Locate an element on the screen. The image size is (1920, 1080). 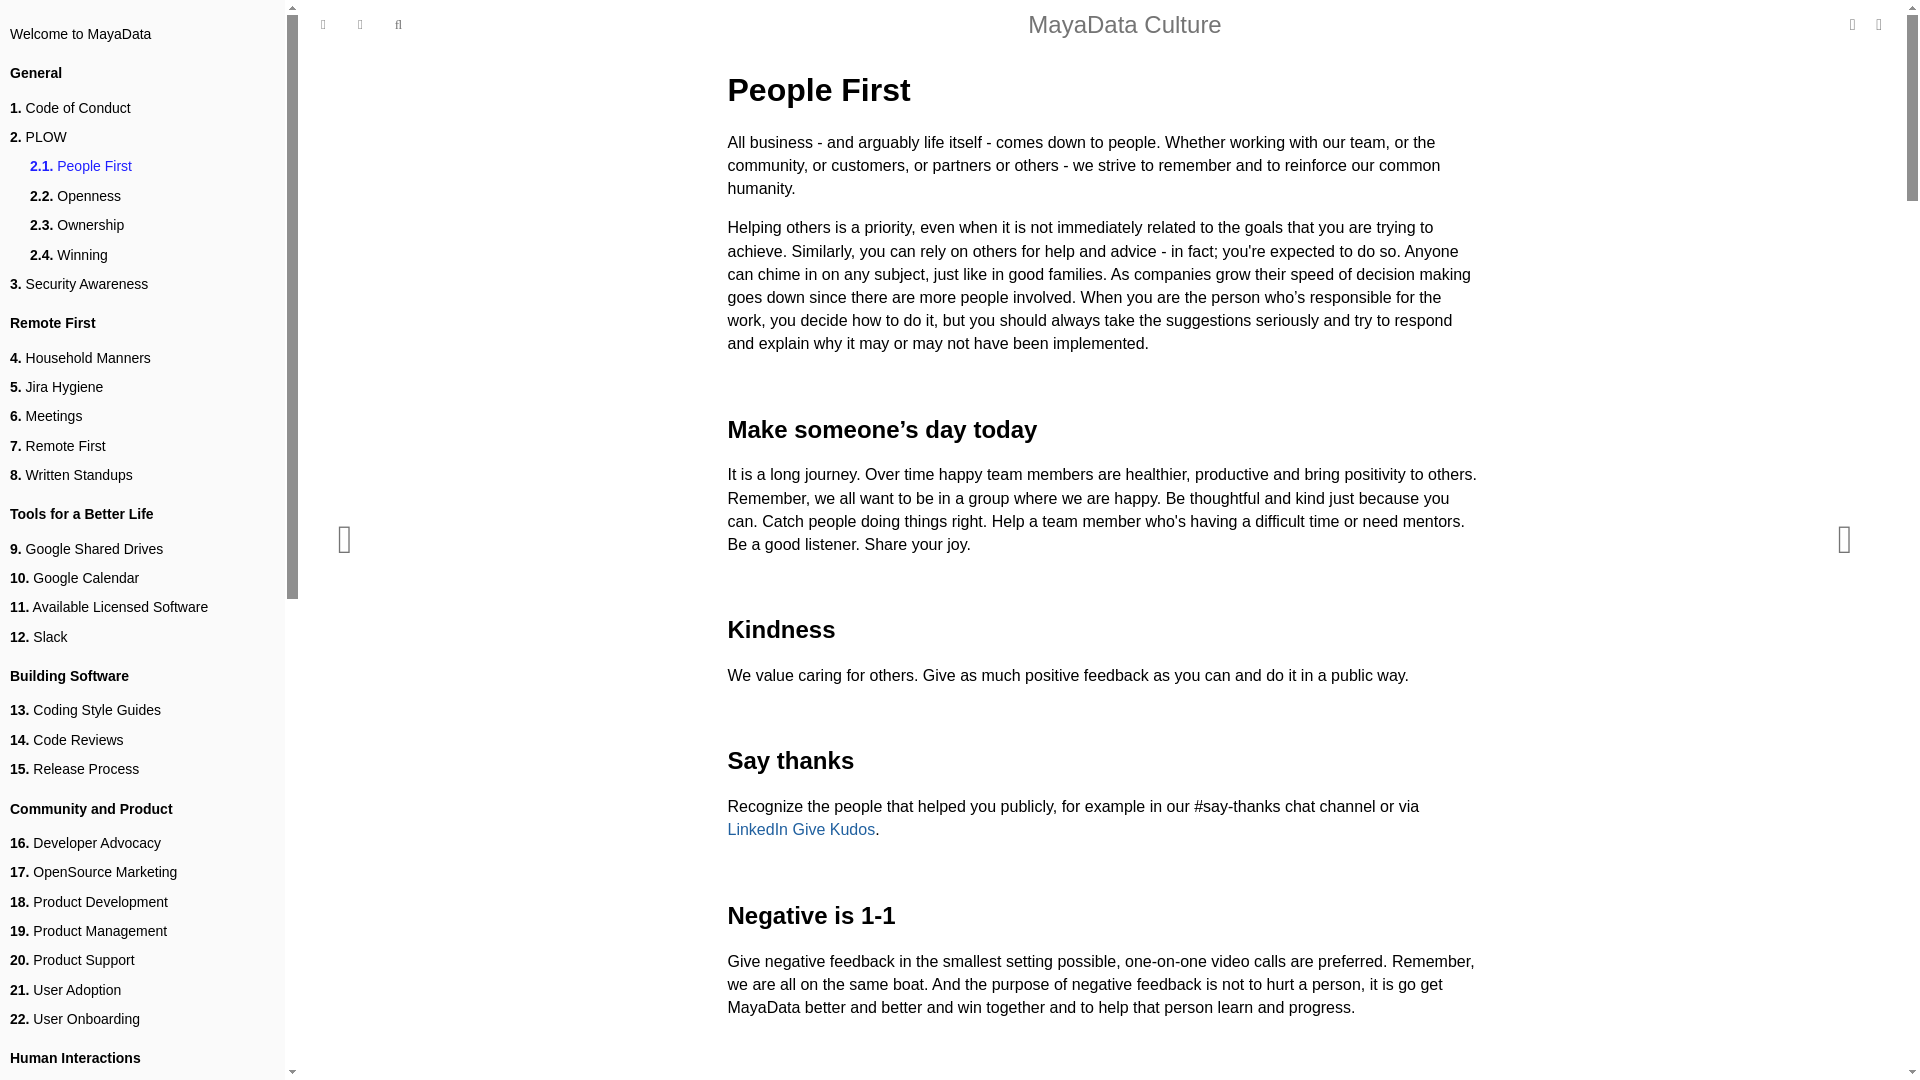
9. Google Shared Drives is located at coordinates (86, 549).